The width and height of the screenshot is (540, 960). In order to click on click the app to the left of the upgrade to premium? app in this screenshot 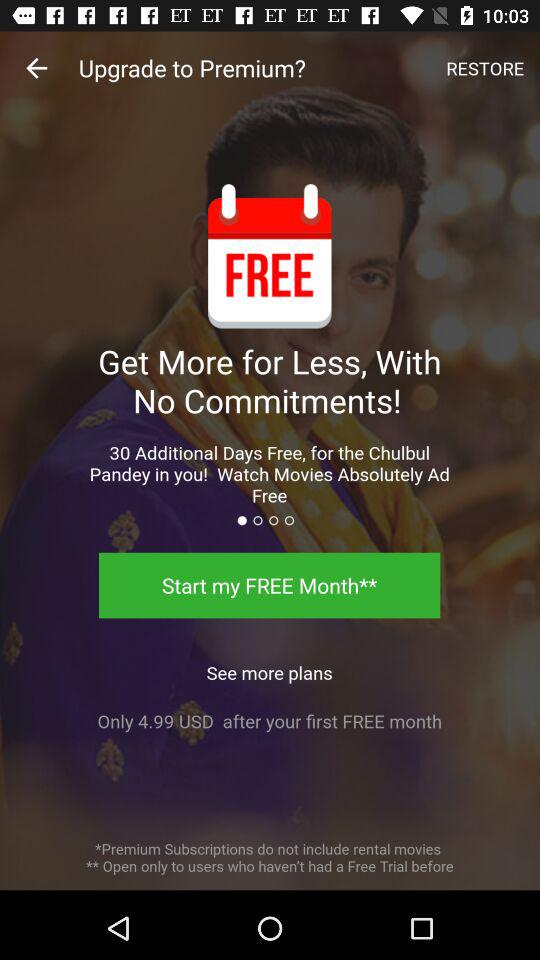, I will do `click(36, 68)`.